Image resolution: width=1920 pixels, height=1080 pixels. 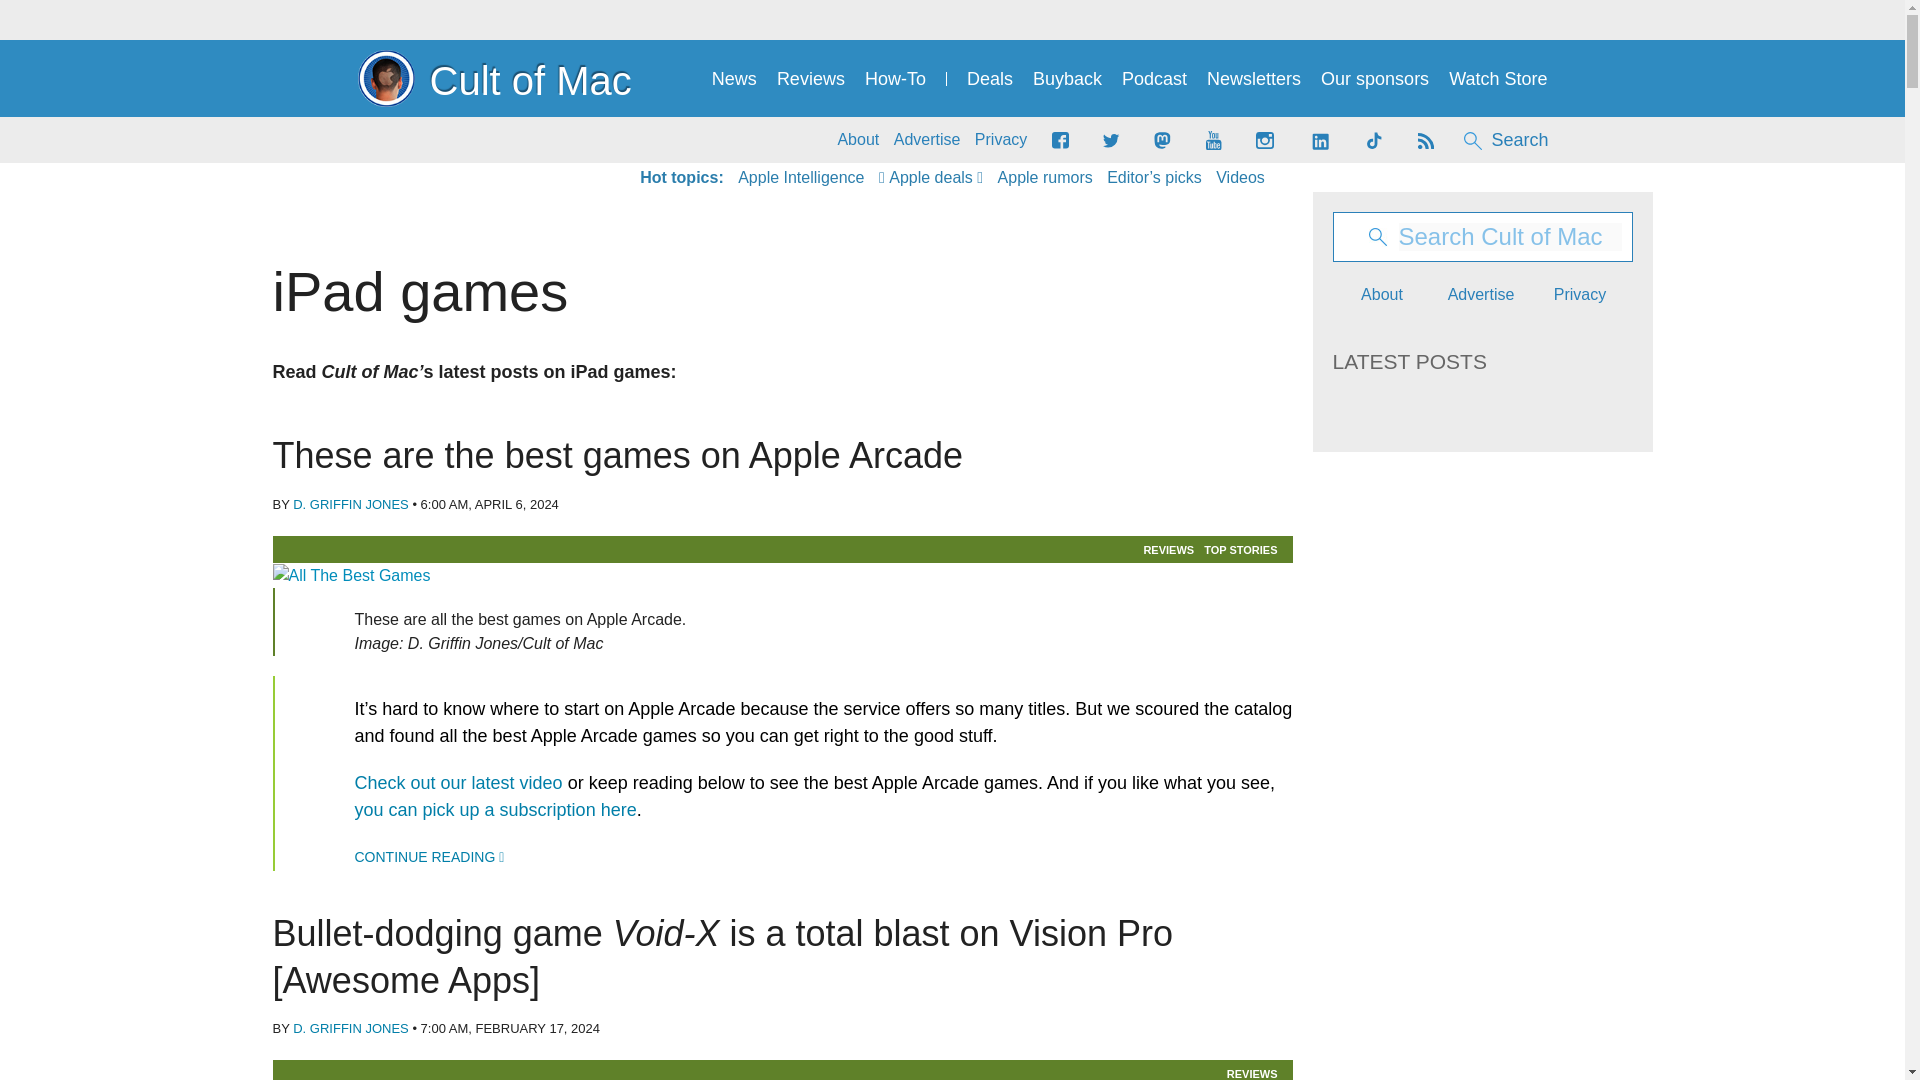 I want to click on Our sponsors, so click(x=1374, y=79).